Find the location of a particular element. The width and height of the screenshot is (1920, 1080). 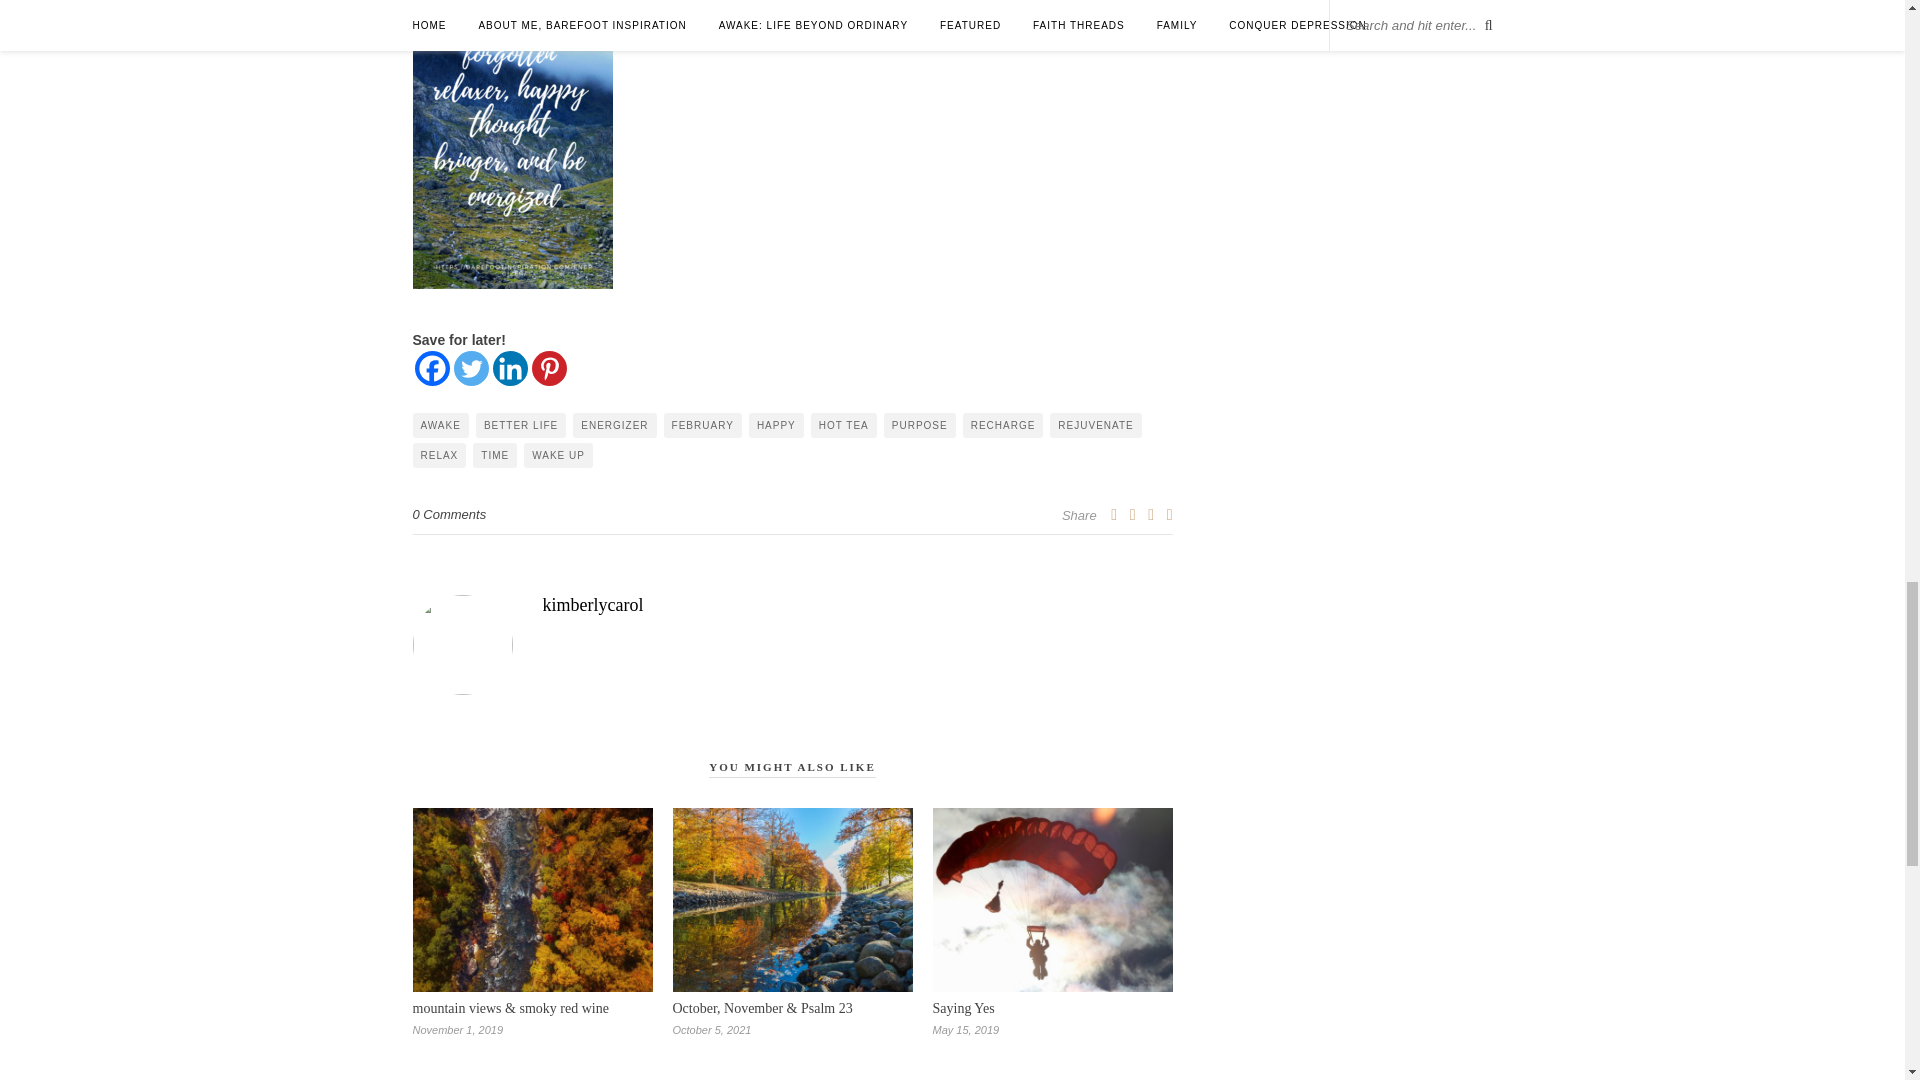

Facebook is located at coordinates (432, 368).